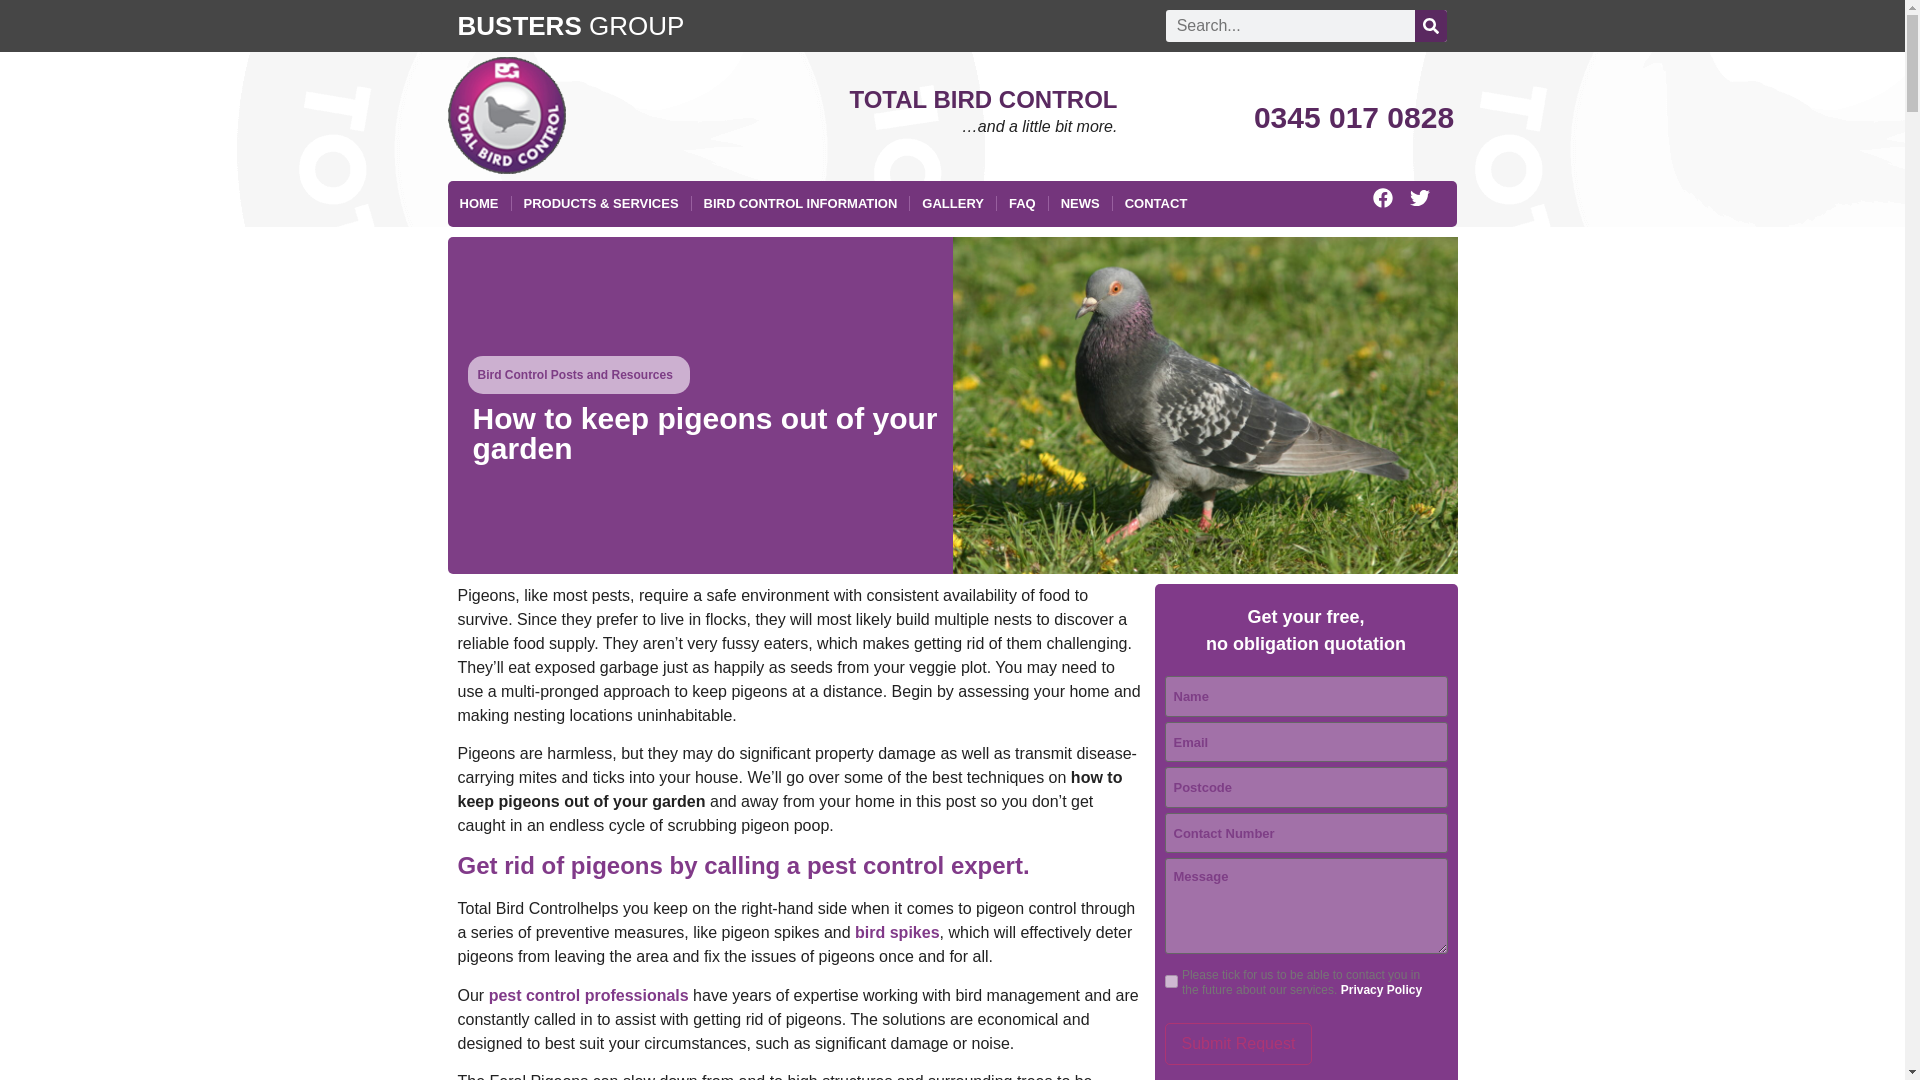  I want to click on HOME, so click(478, 204).